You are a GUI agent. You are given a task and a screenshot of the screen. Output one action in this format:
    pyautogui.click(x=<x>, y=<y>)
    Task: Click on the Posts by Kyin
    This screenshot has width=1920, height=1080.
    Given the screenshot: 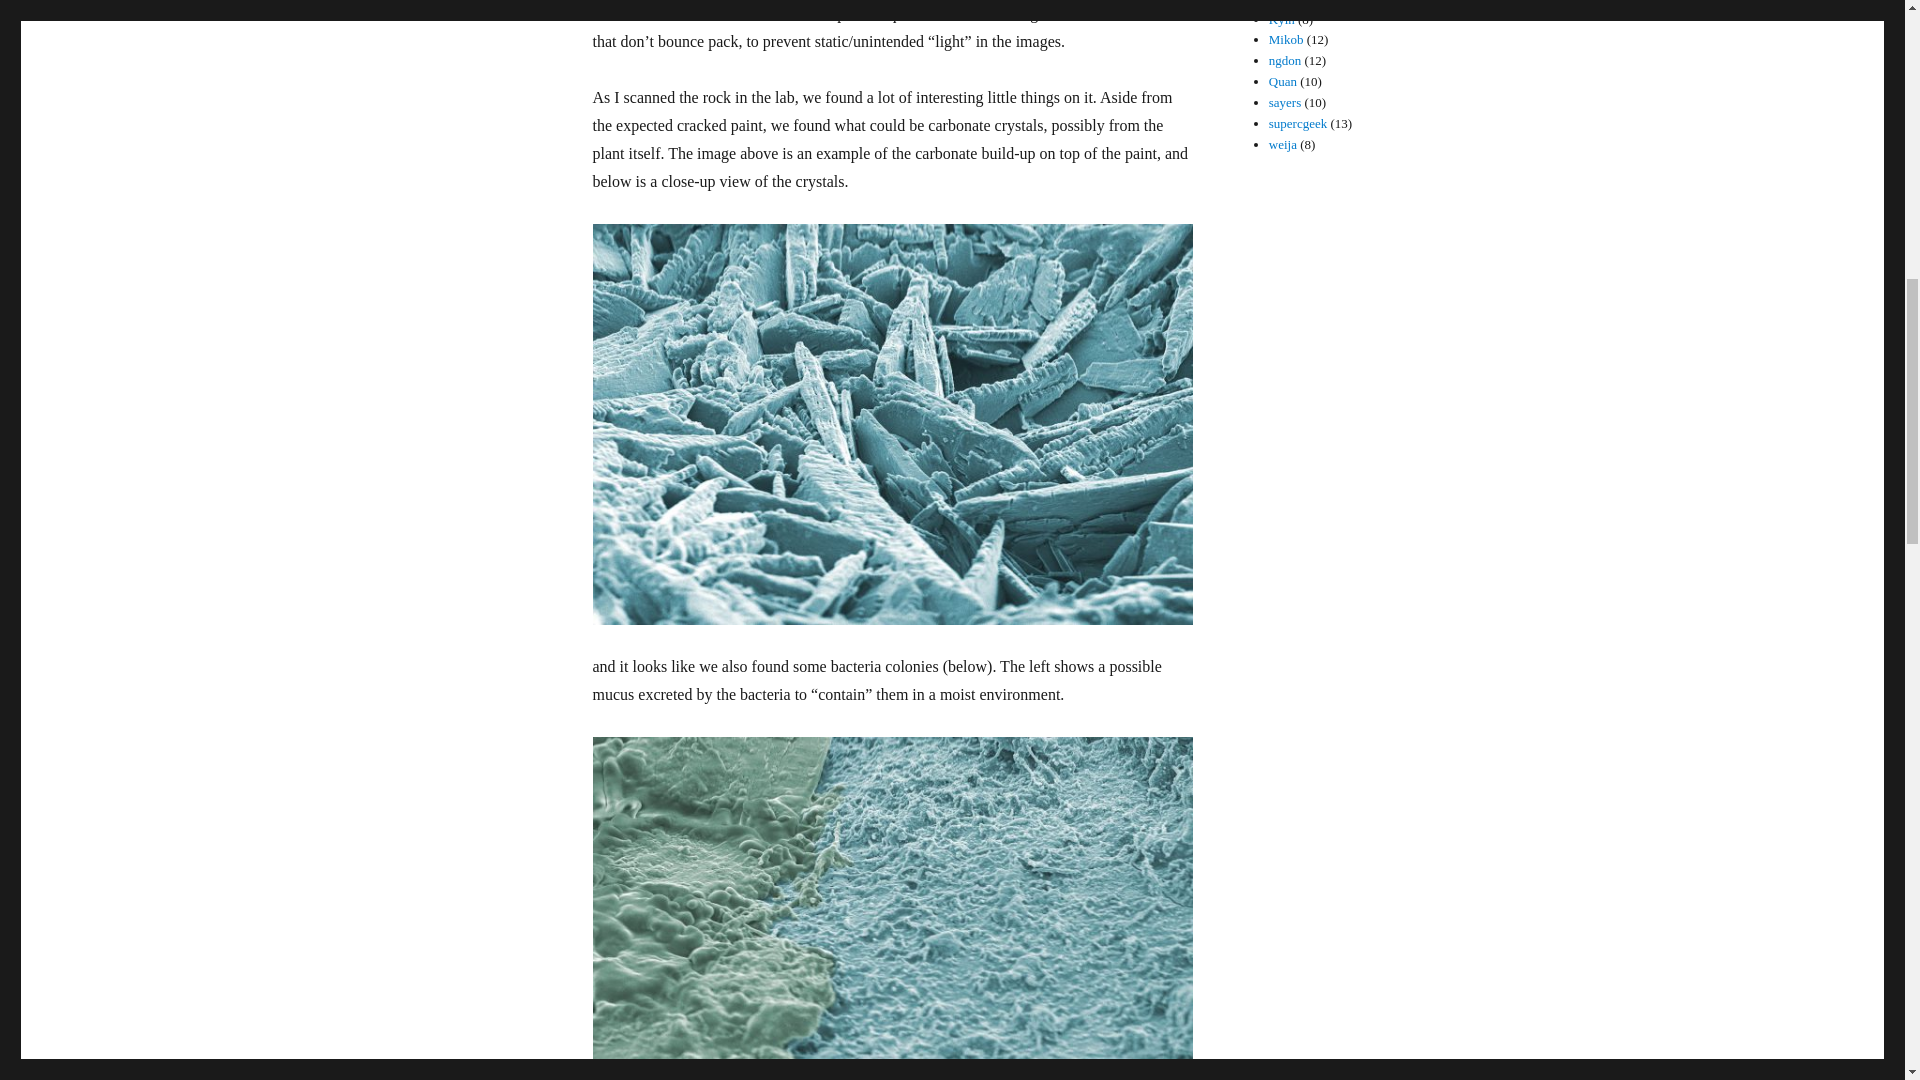 What is the action you would take?
    pyautogui.click(x=1282, y=19)
    